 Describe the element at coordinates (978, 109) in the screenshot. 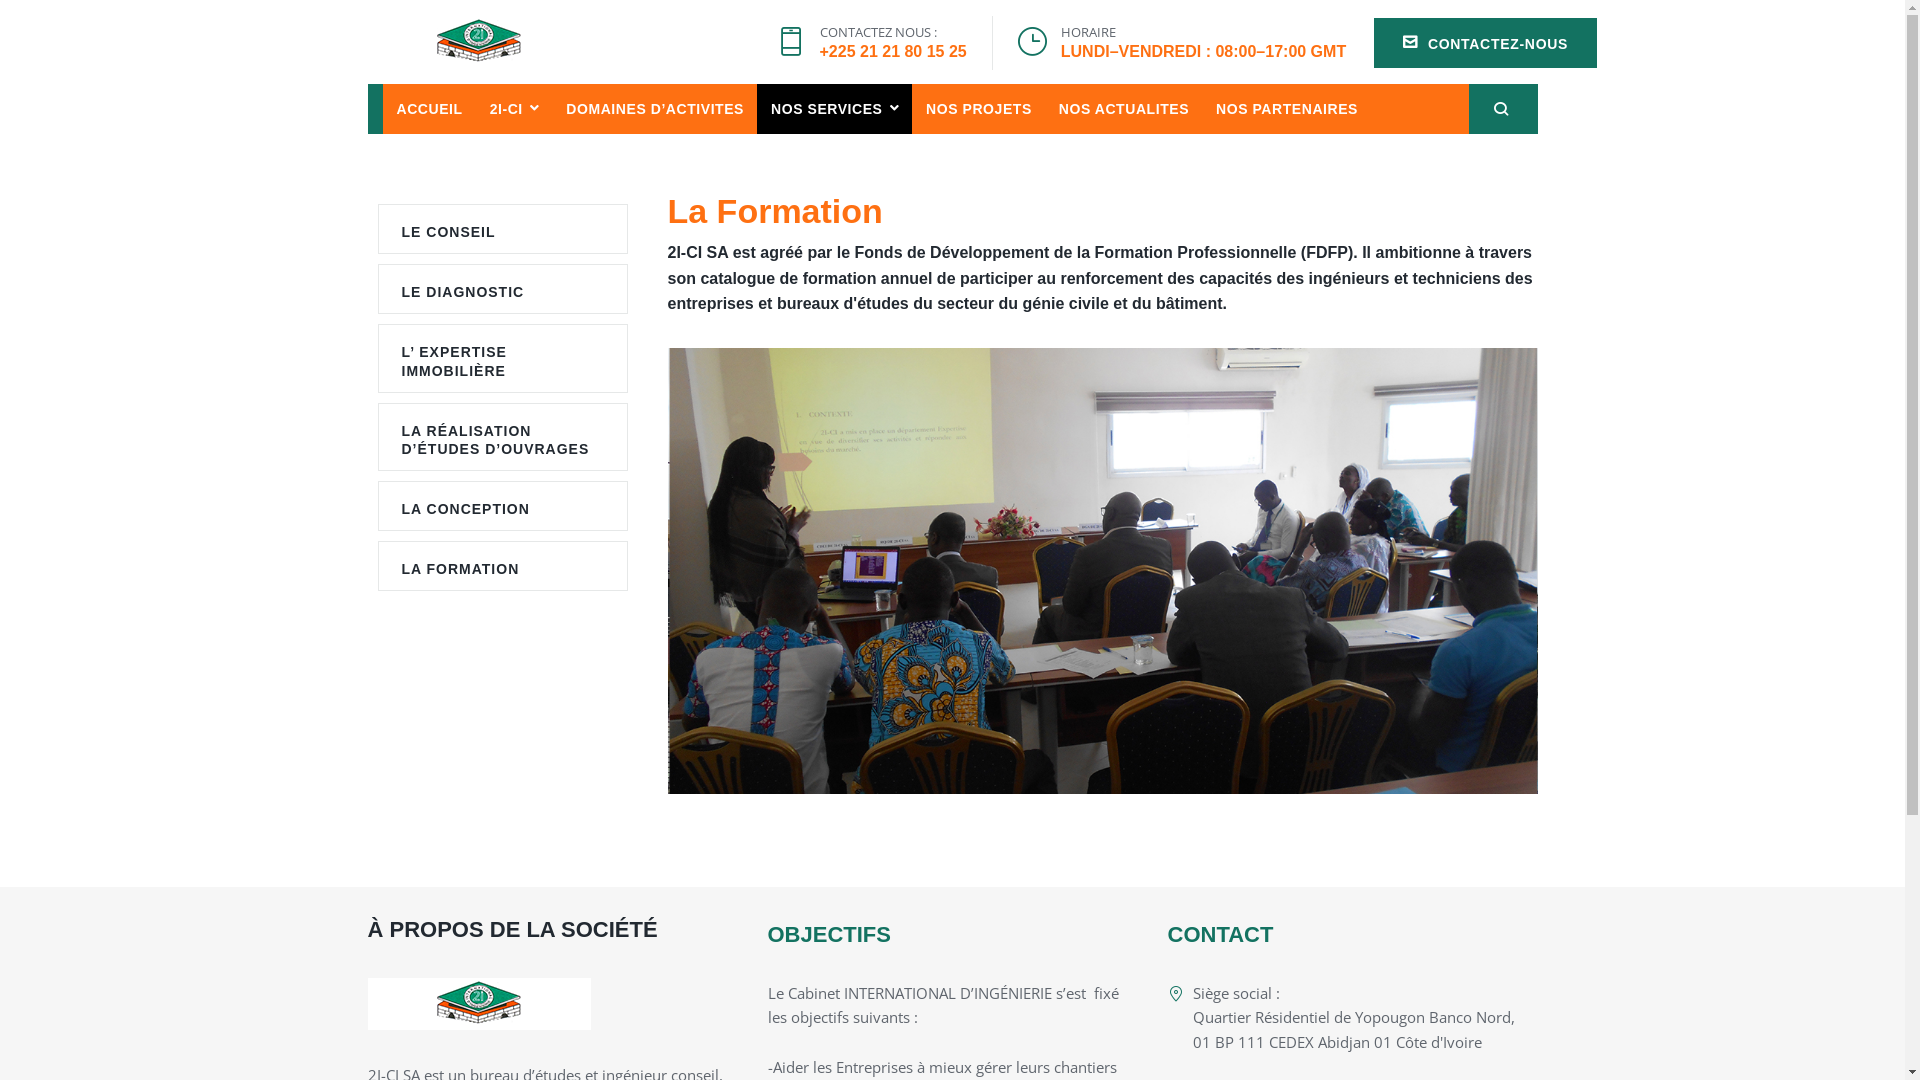

I see `NOS PROJETS` at that location.